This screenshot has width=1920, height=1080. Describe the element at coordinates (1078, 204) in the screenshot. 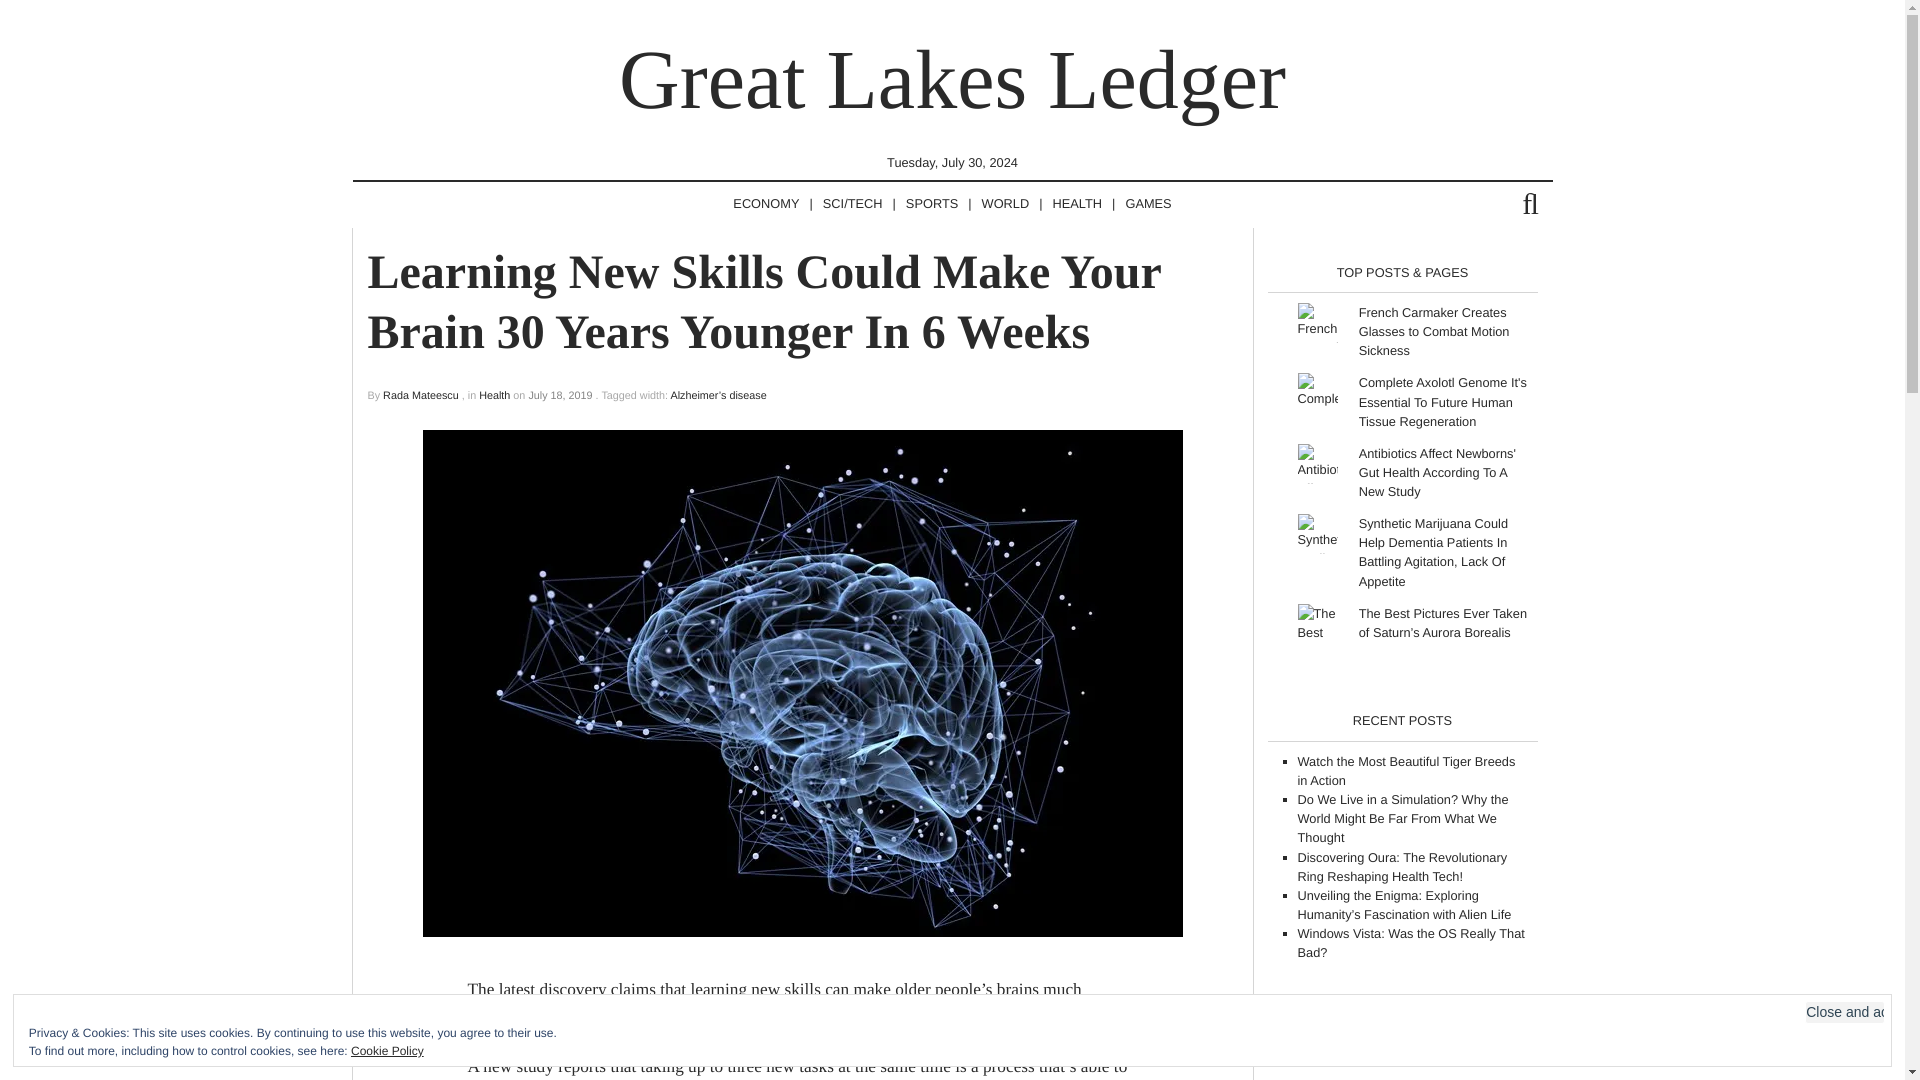

I see `HEALTH` at that location.